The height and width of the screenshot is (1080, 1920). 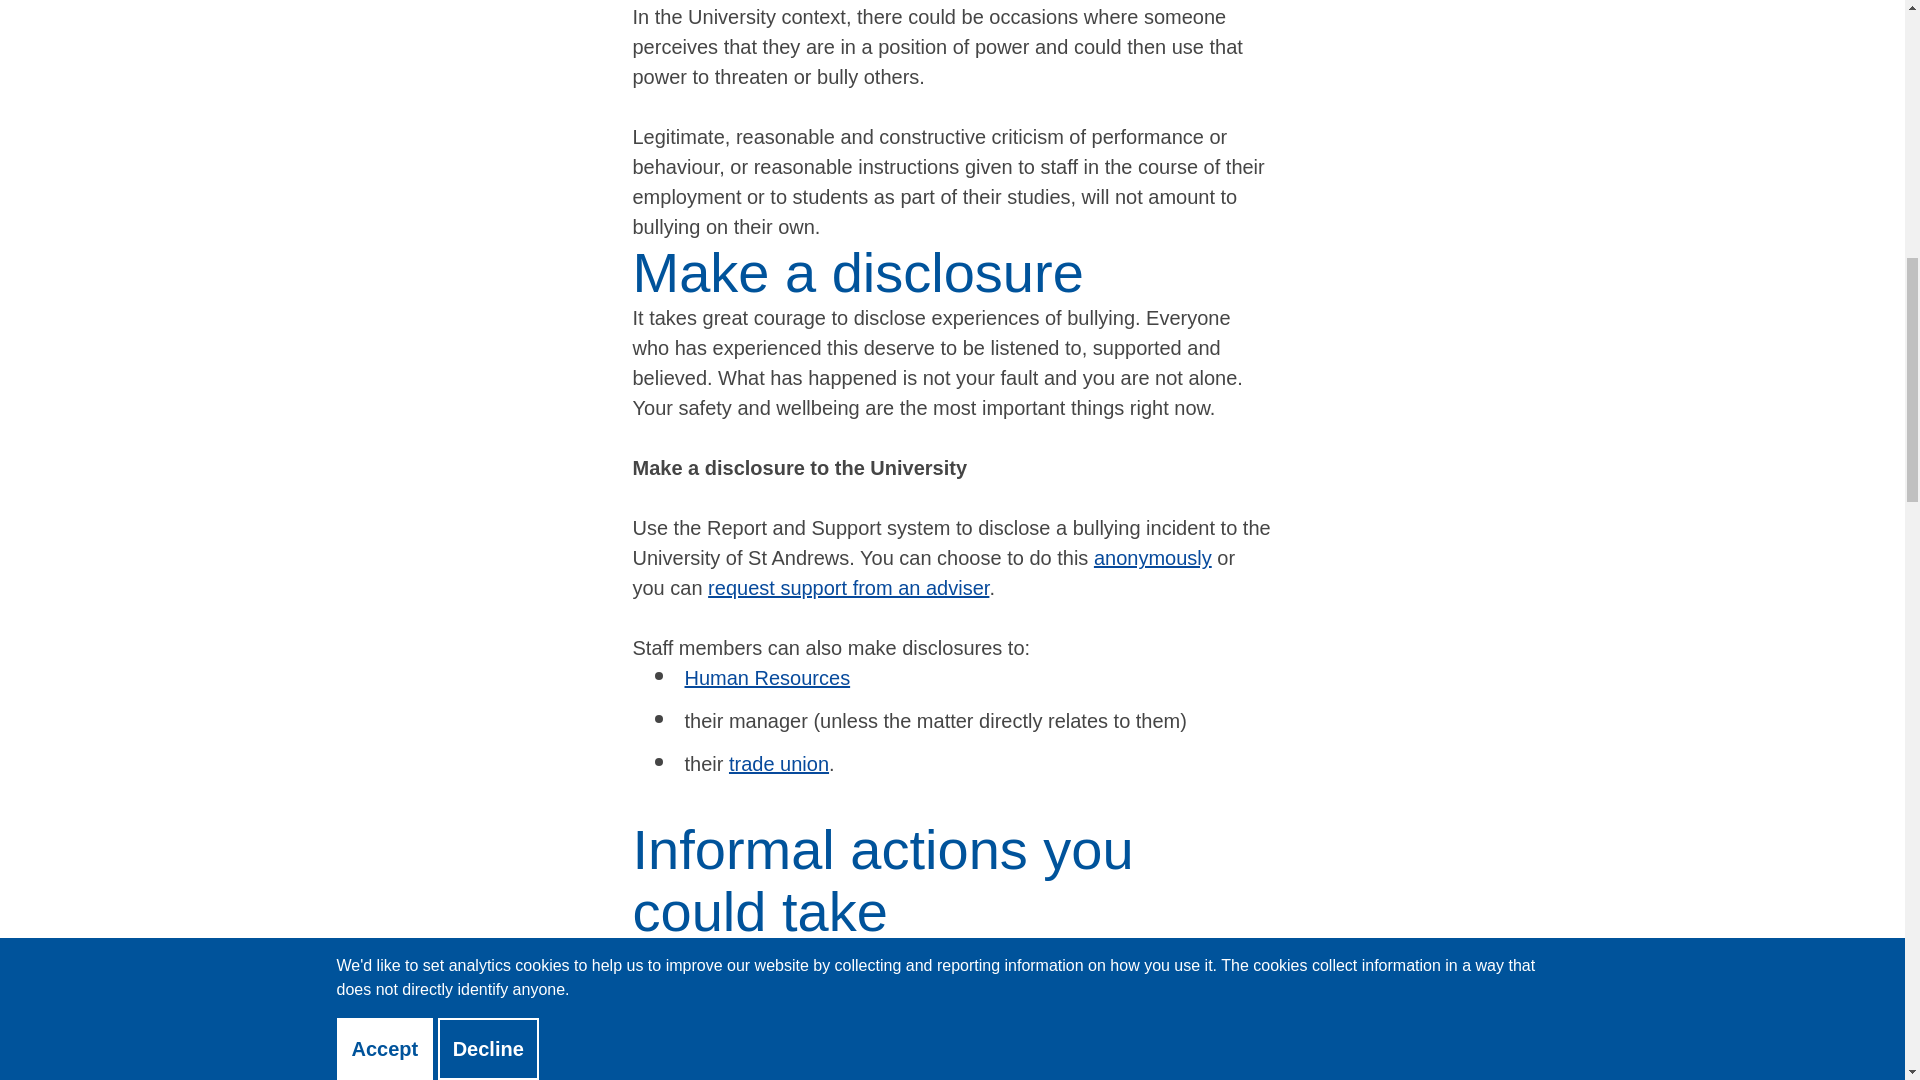 What do you see at coordinates (779, 764) in the screenshot?
I see `trade union` at bounding box center [779, 764].